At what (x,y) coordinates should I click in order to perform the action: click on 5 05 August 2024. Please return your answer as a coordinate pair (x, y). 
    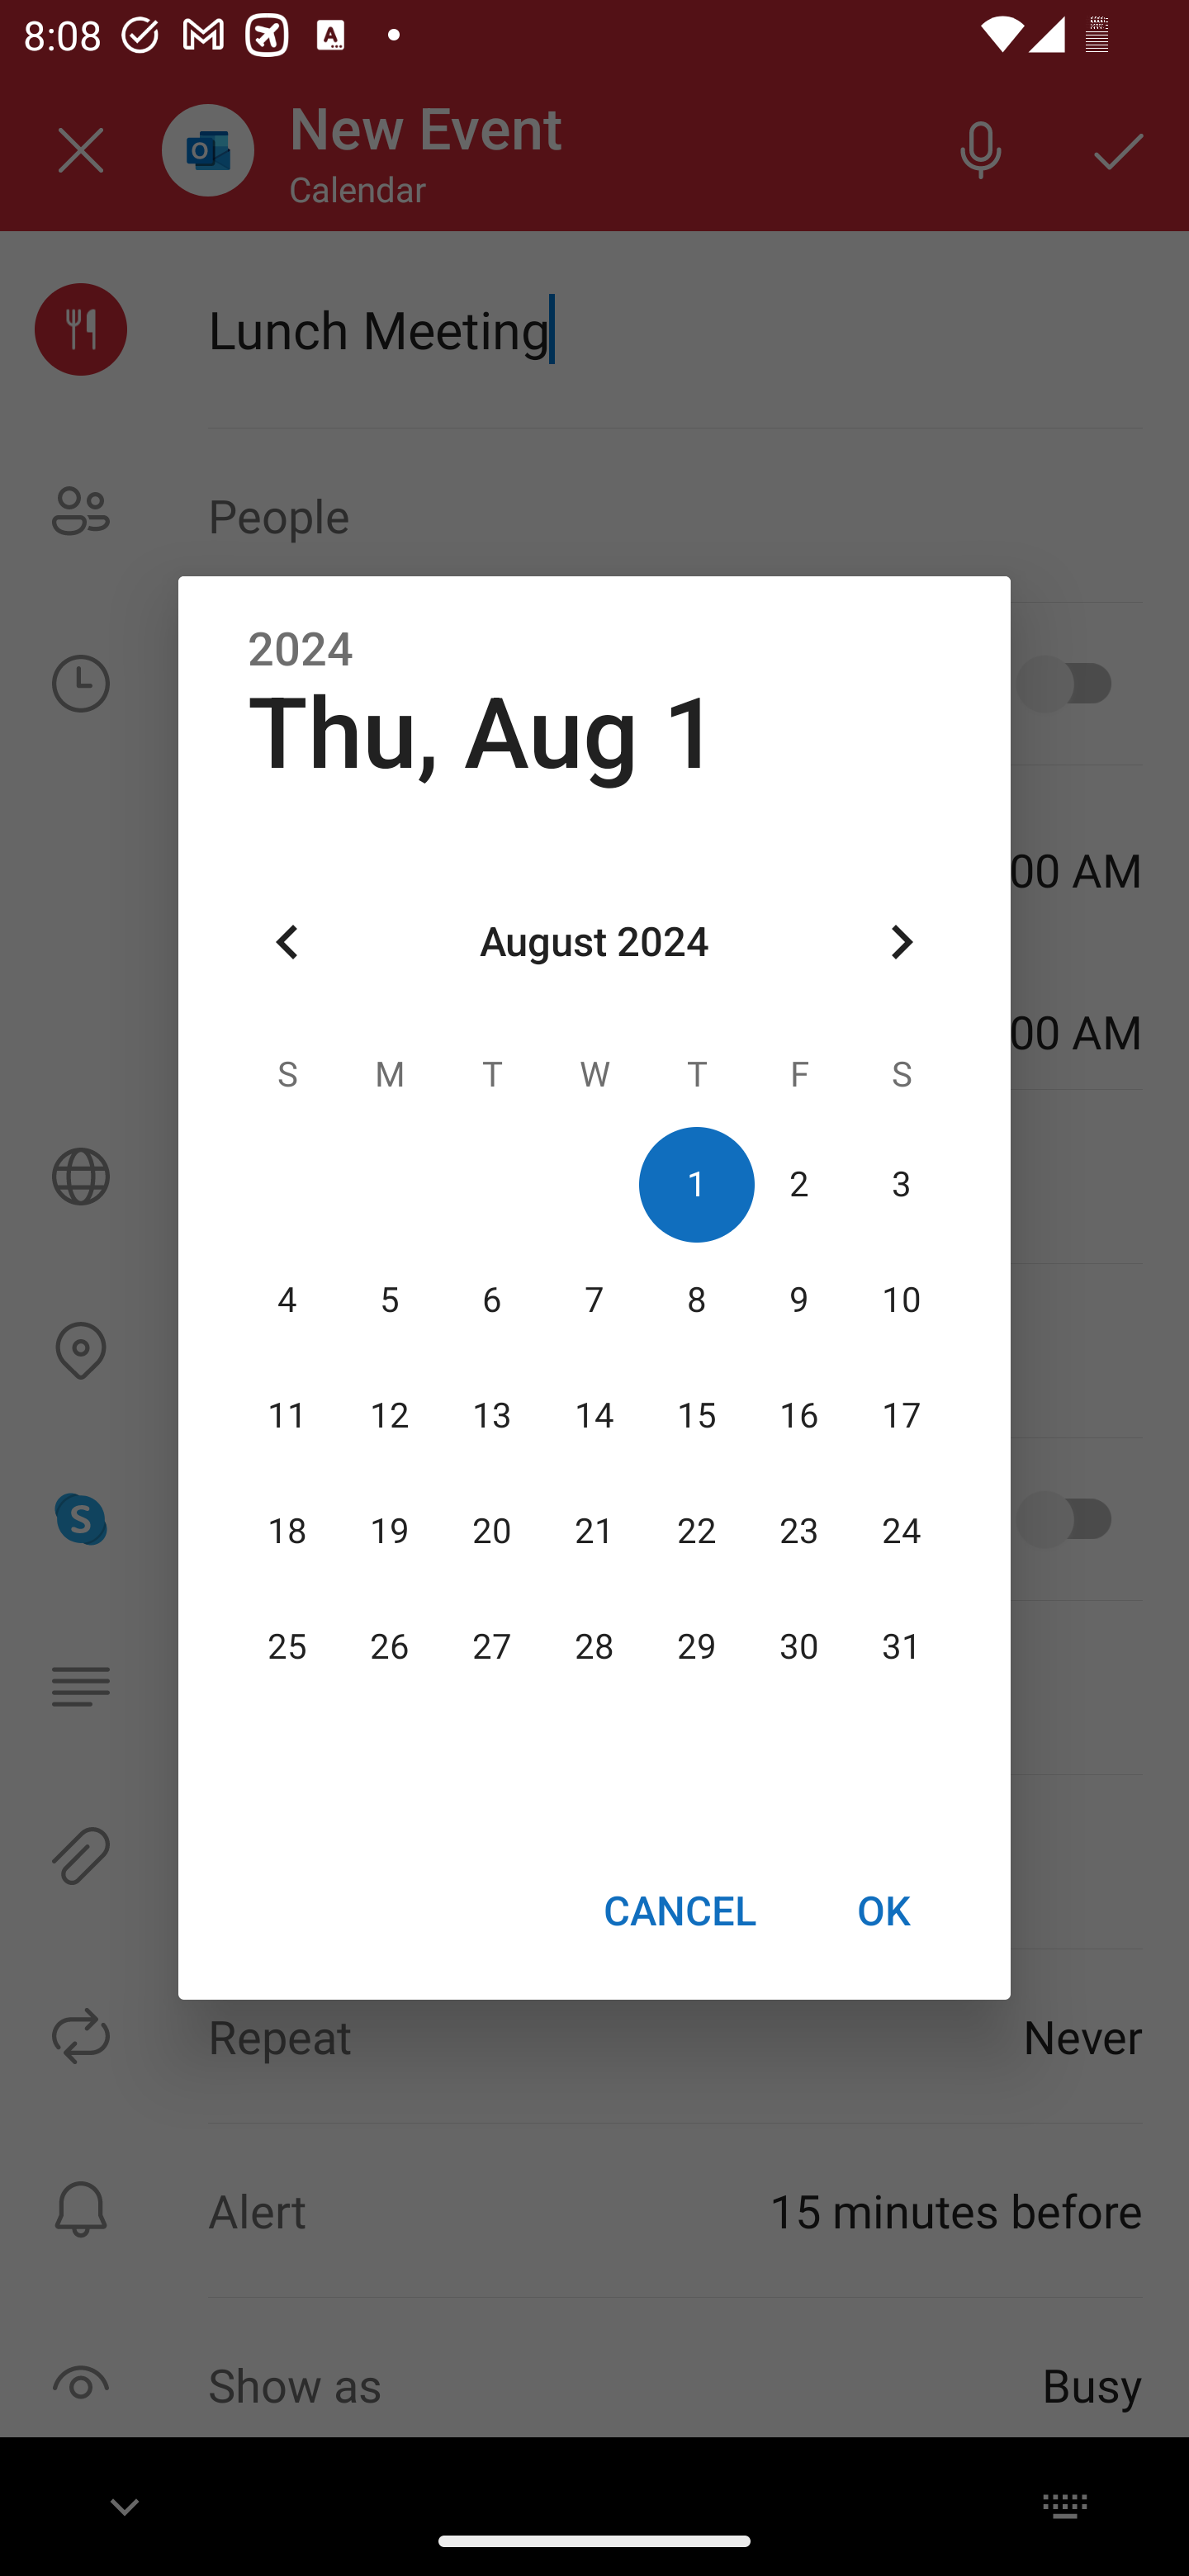
    Looking at the image, I should click on (390, 1300).